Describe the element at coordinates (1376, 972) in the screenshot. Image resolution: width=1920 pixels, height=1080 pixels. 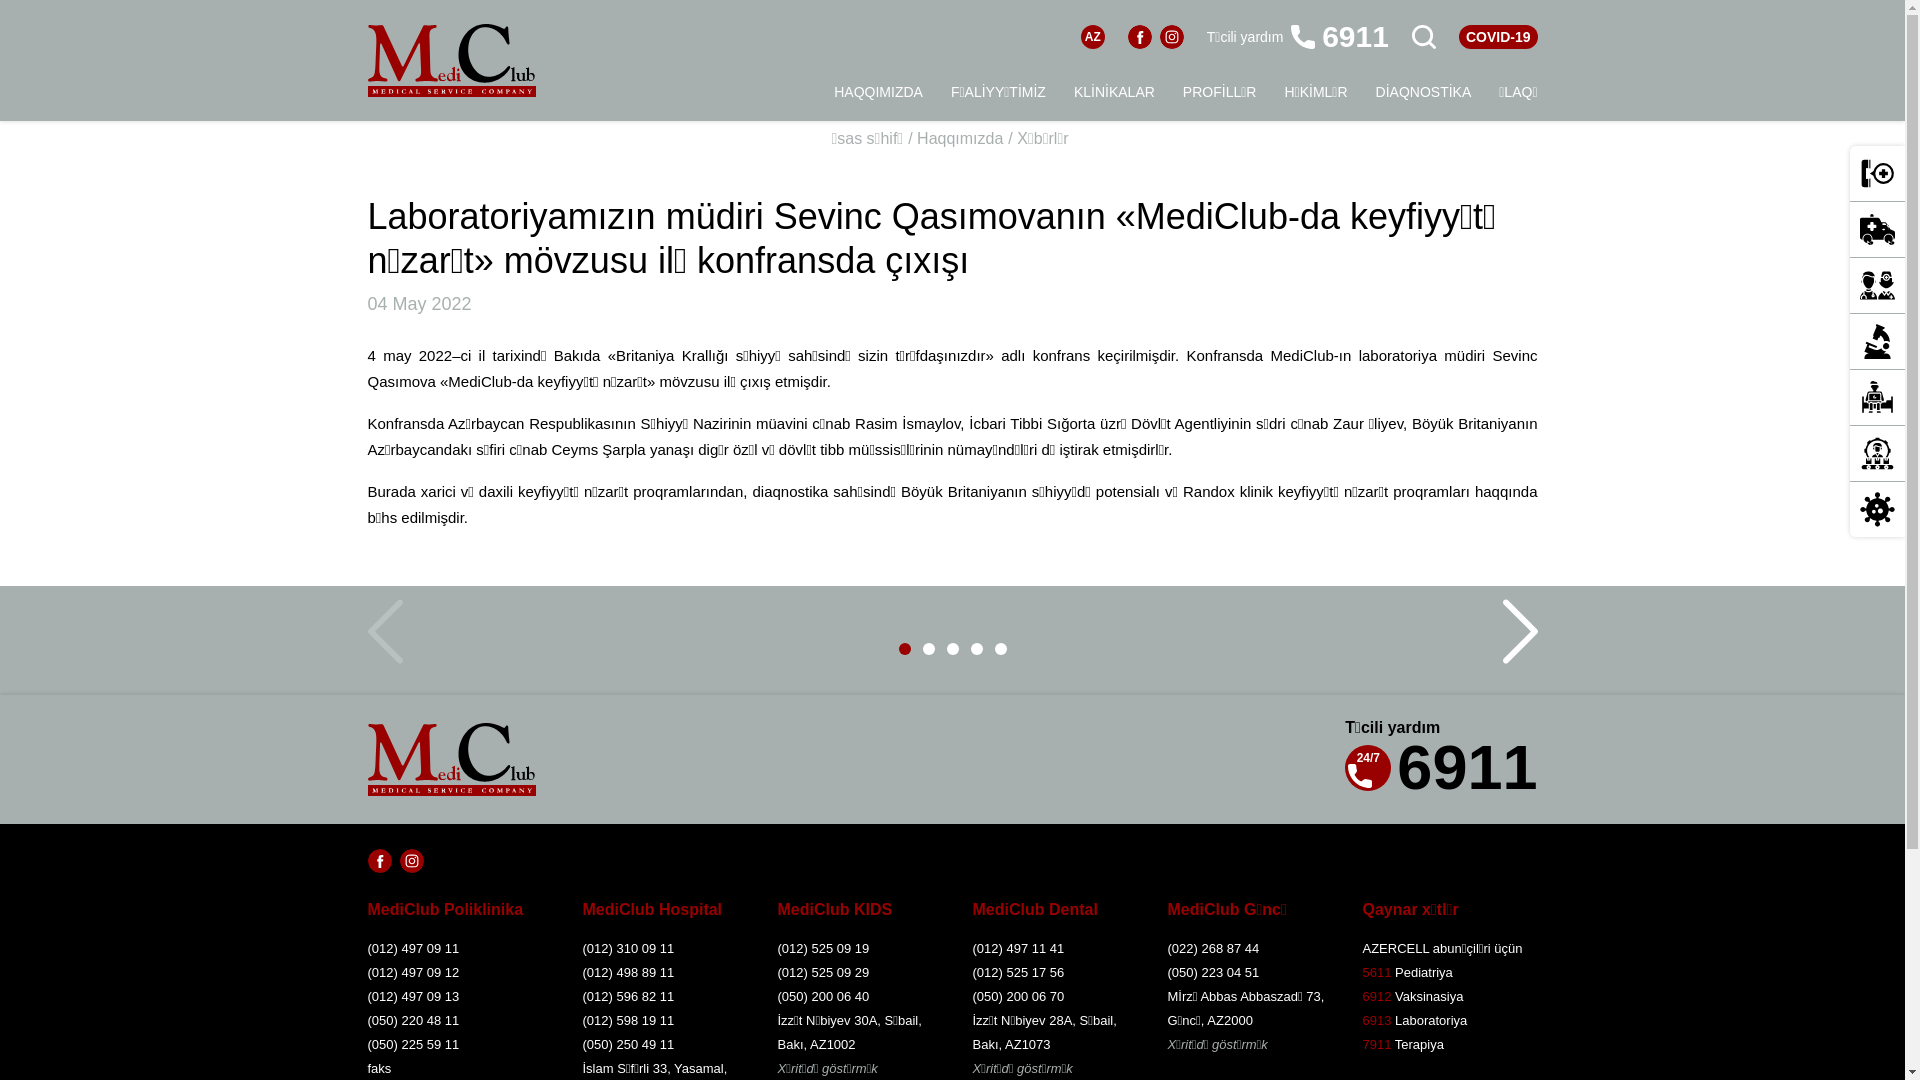
I see `5611` at that location.